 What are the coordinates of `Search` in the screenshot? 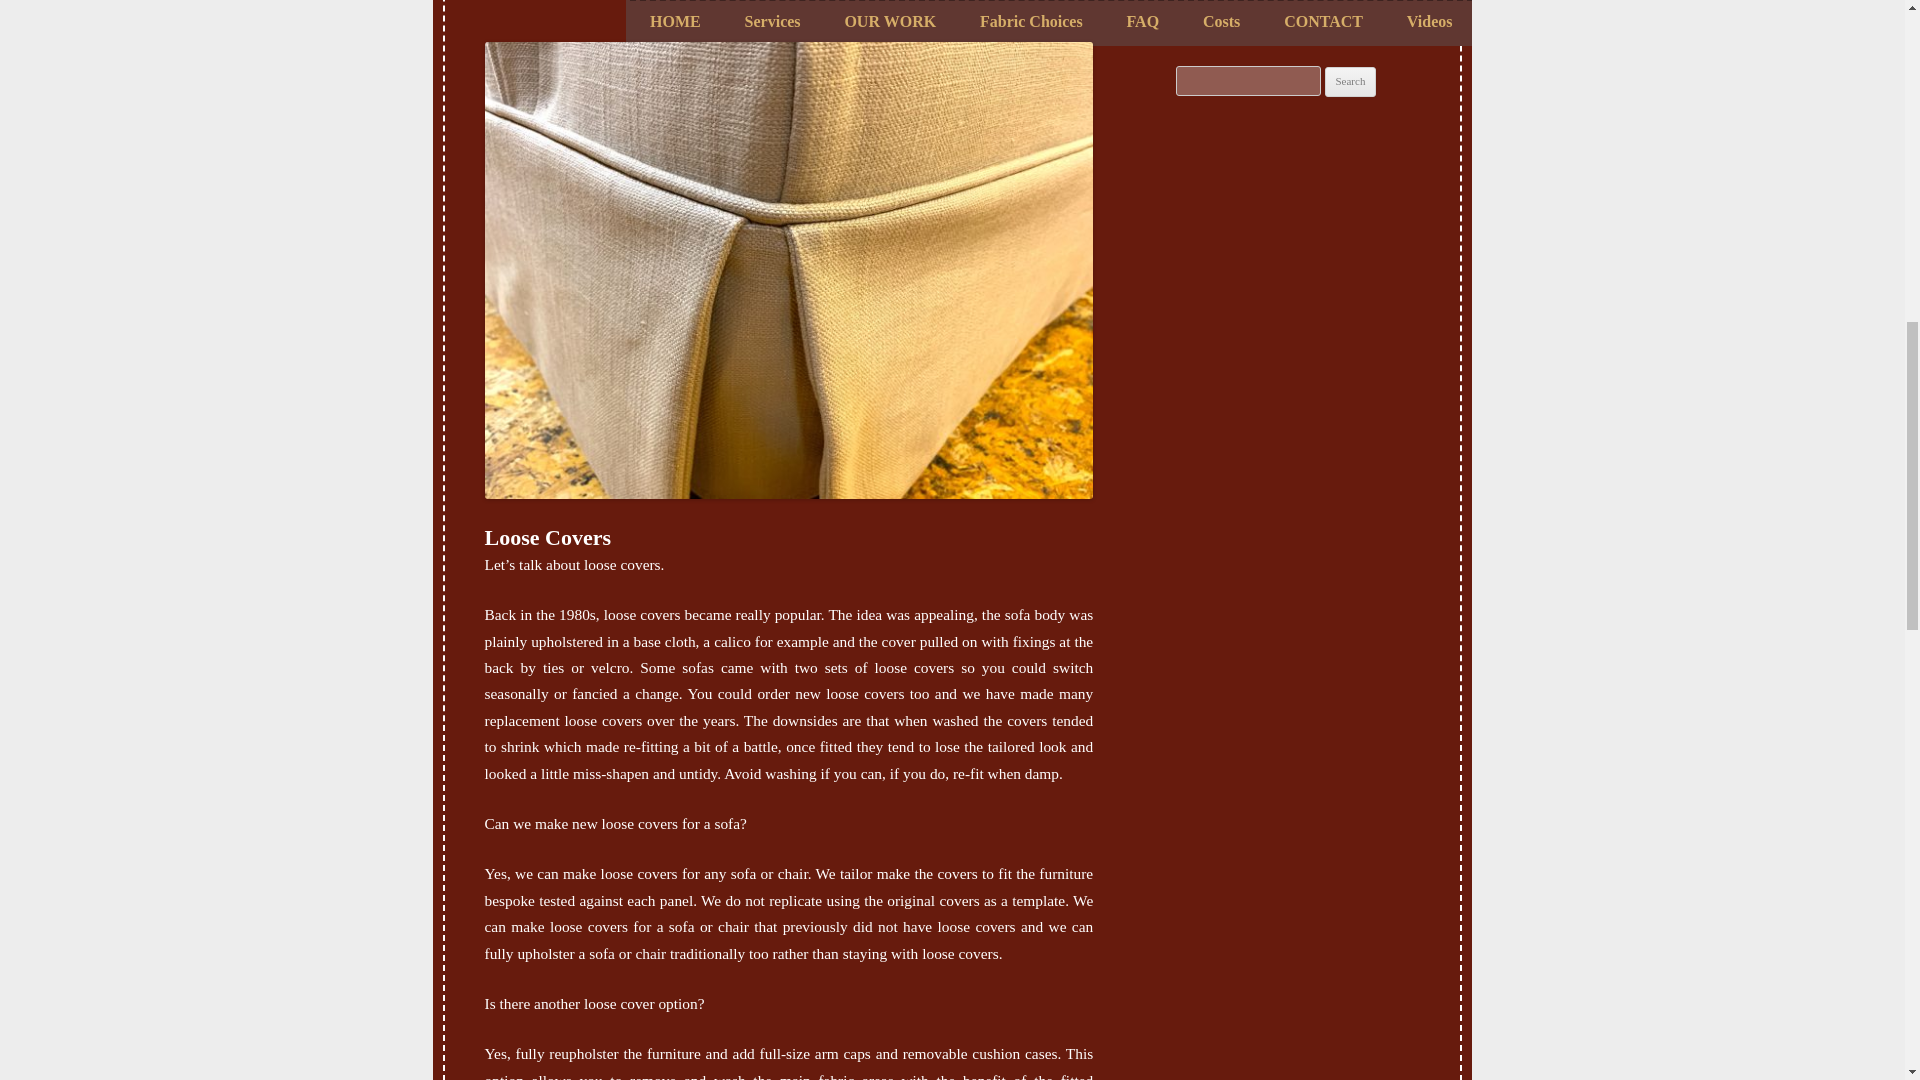 It's located at (1350, 82).